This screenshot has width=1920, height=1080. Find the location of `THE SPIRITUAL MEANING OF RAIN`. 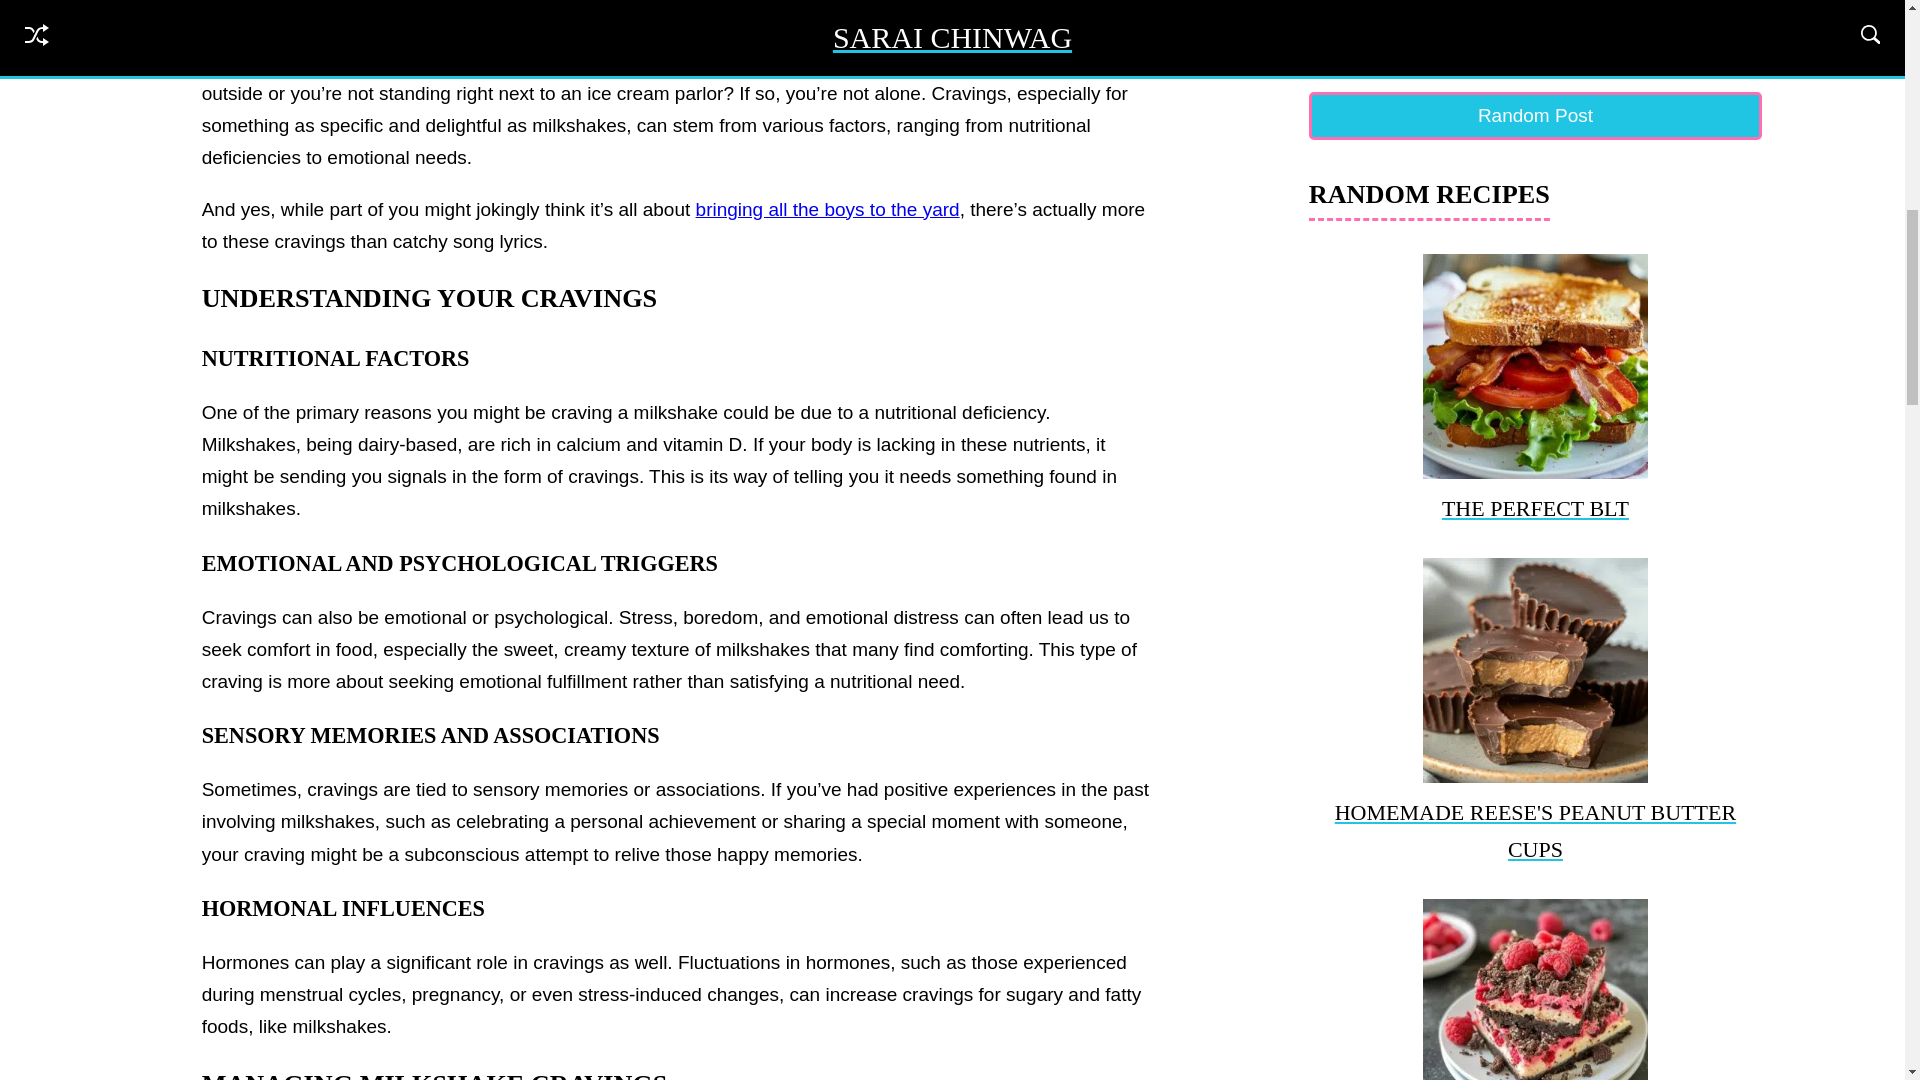

THE SPIRITUAL MEANING OF RAIN is located at coordinates (1536, 30).